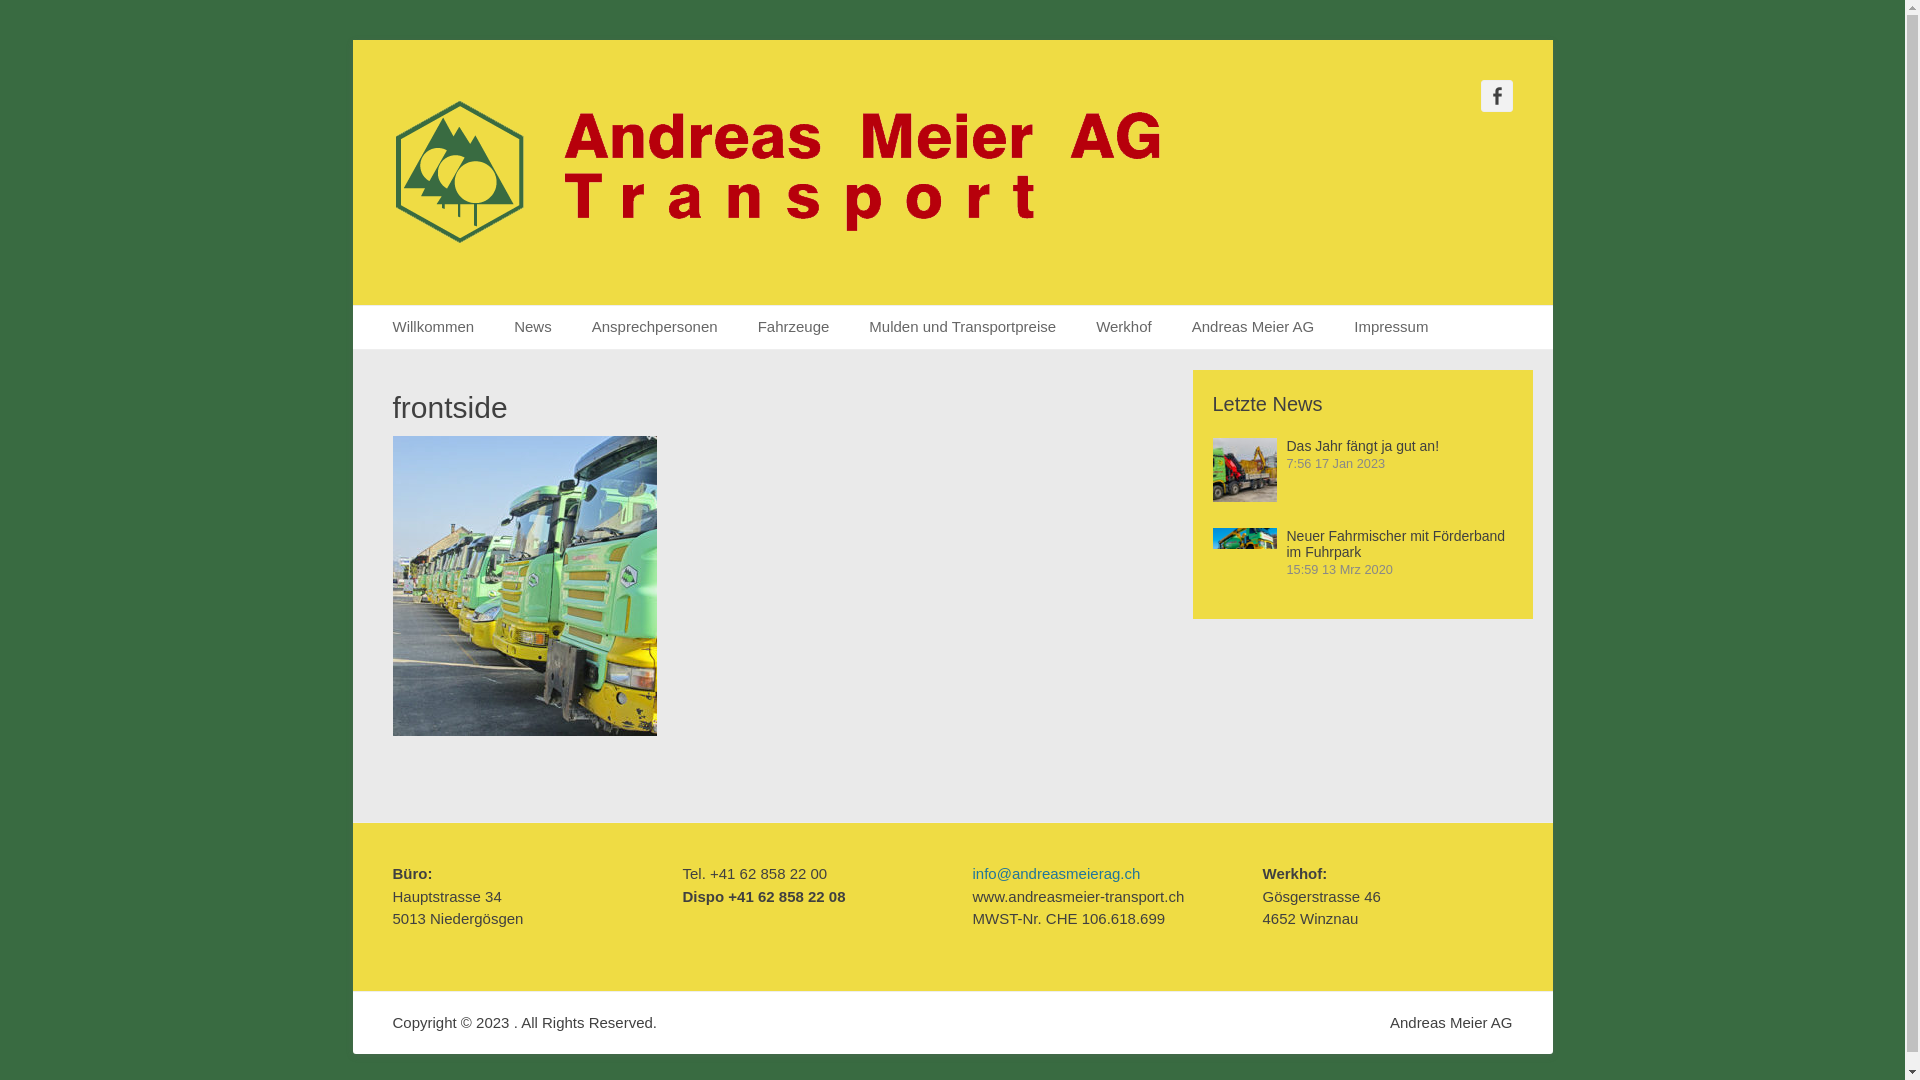 The image size is (1920, 1080). Describe the element at coordinates (962, 328) in the screenshot. I see `Mulden und Transportpreise` at that location.